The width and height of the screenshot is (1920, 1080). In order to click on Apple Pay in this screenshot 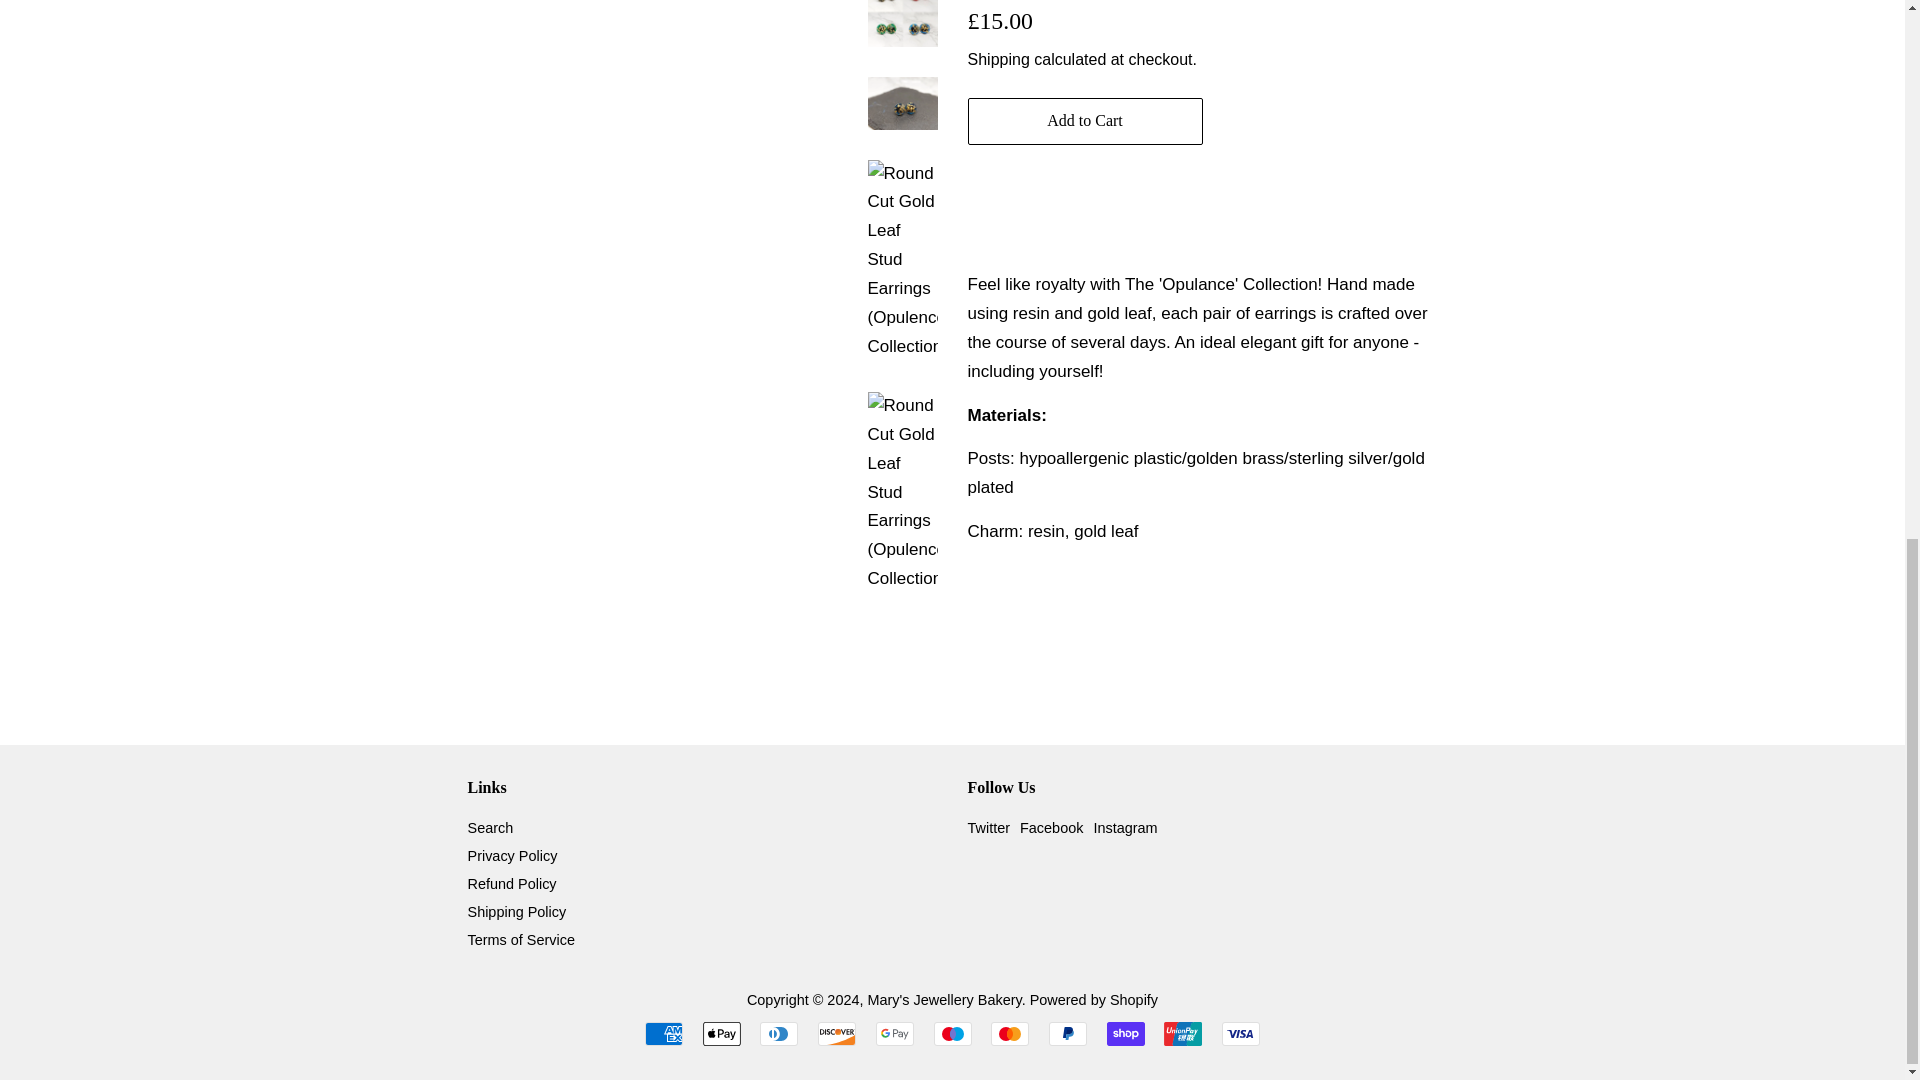, I will do `click(722, 1034)`.